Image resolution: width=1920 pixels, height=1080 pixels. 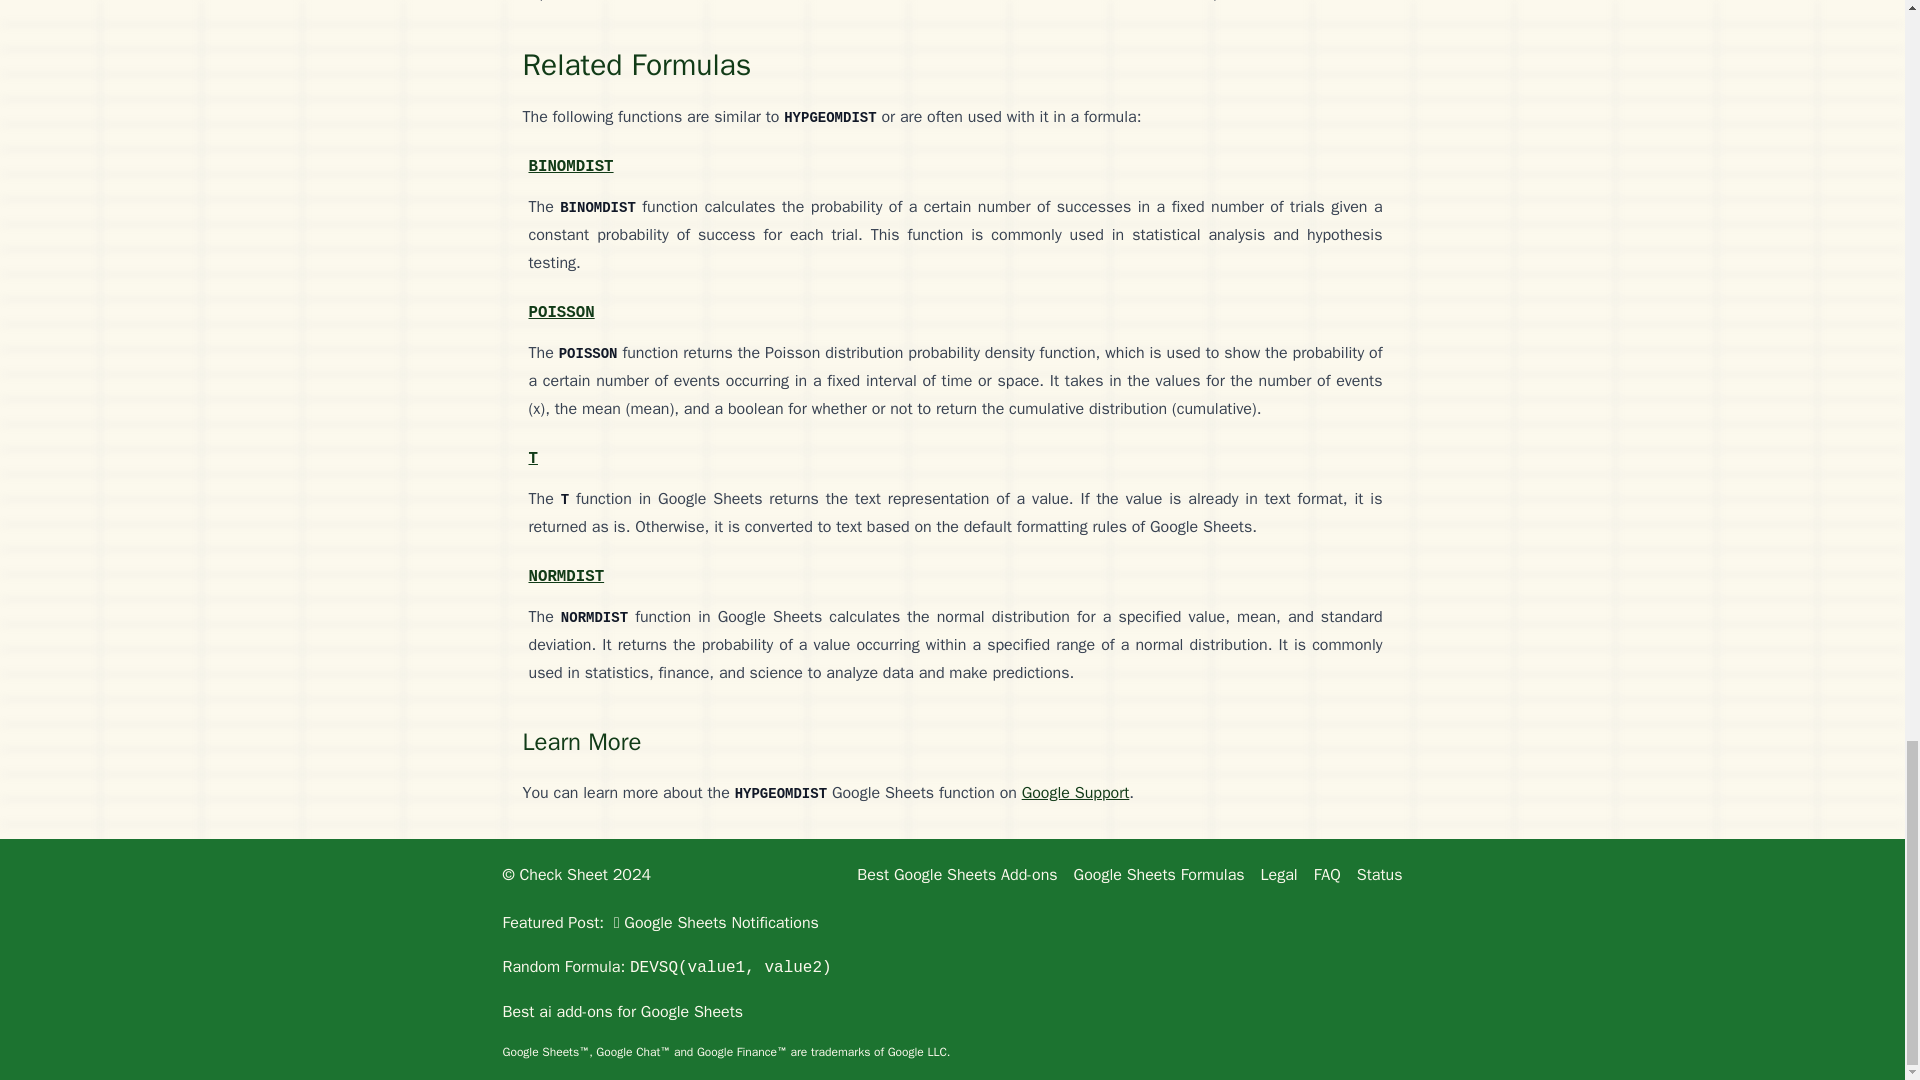 What do you see at coordinates (560, 310) in the screenshot?
I see `POISSON` at bounding box center [560, 310].